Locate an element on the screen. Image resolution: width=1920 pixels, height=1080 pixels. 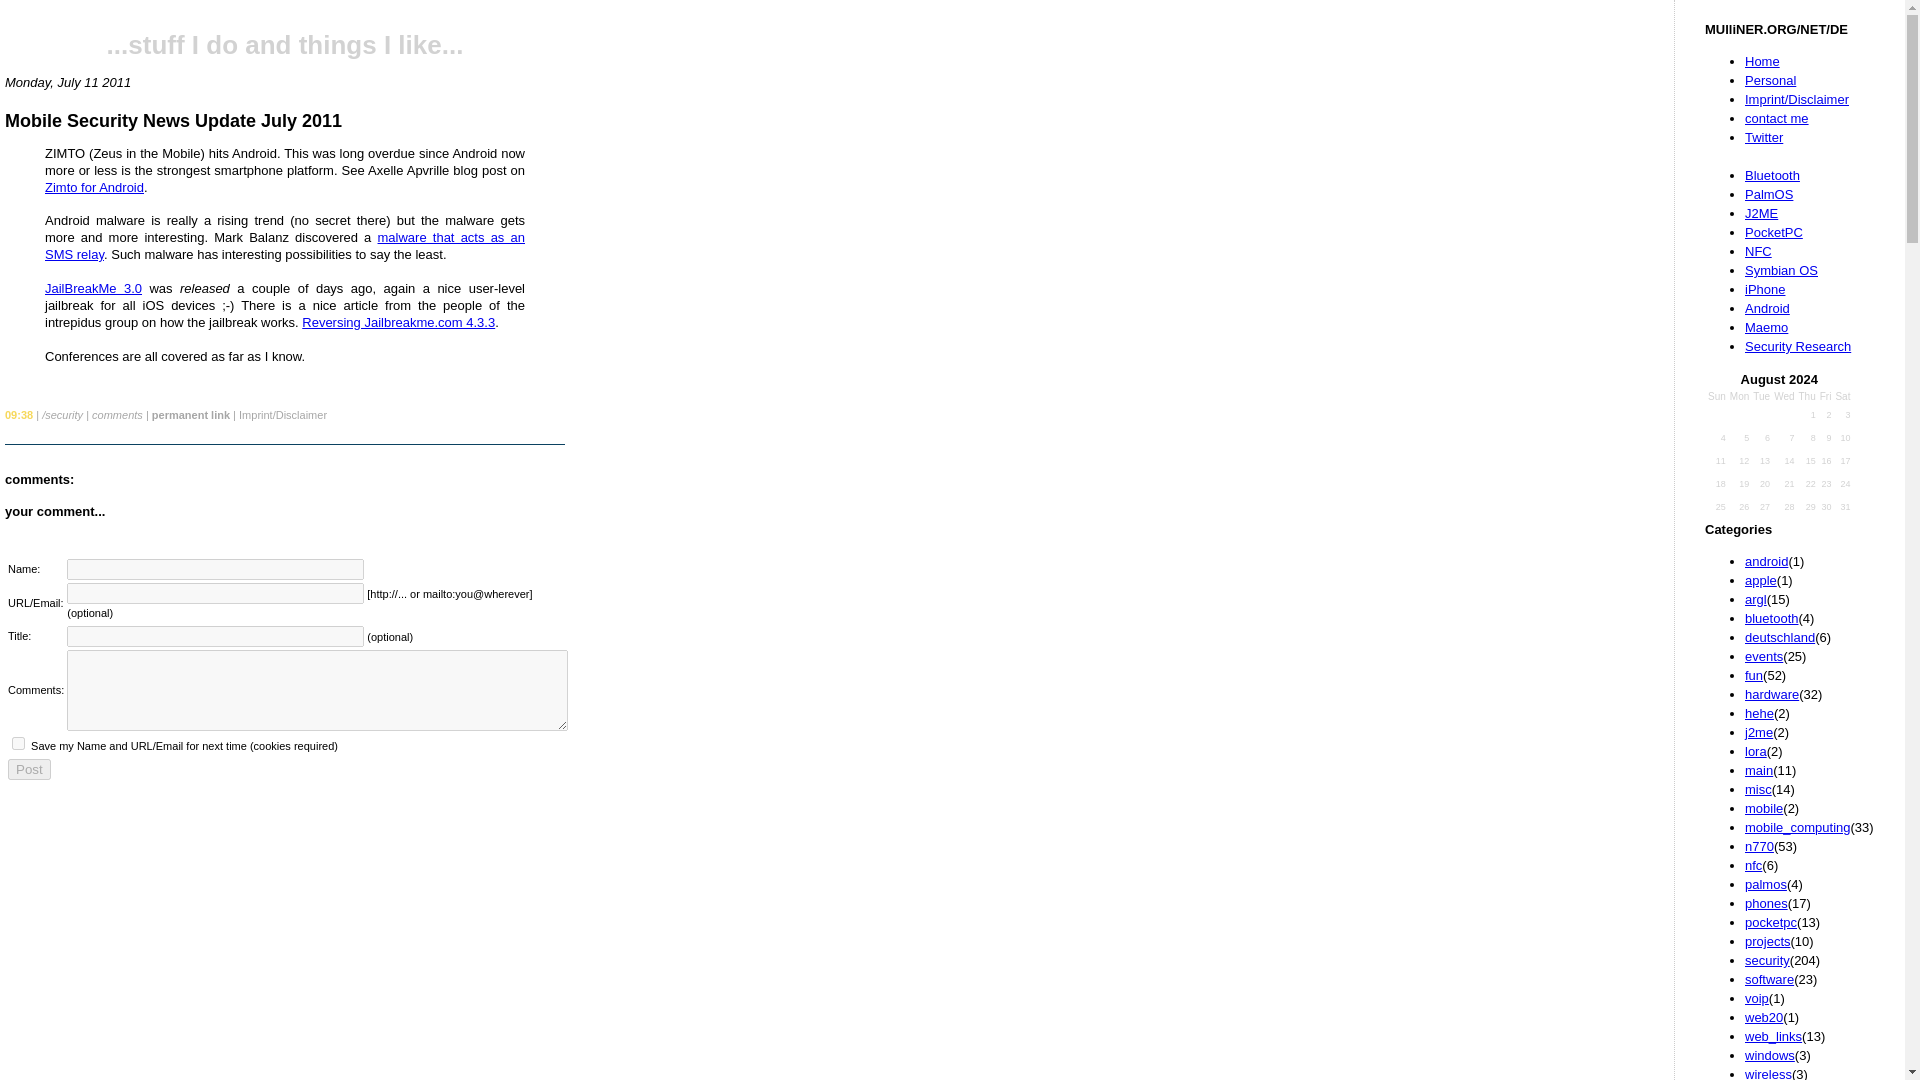
apple is located at coordinates (1761, 580).